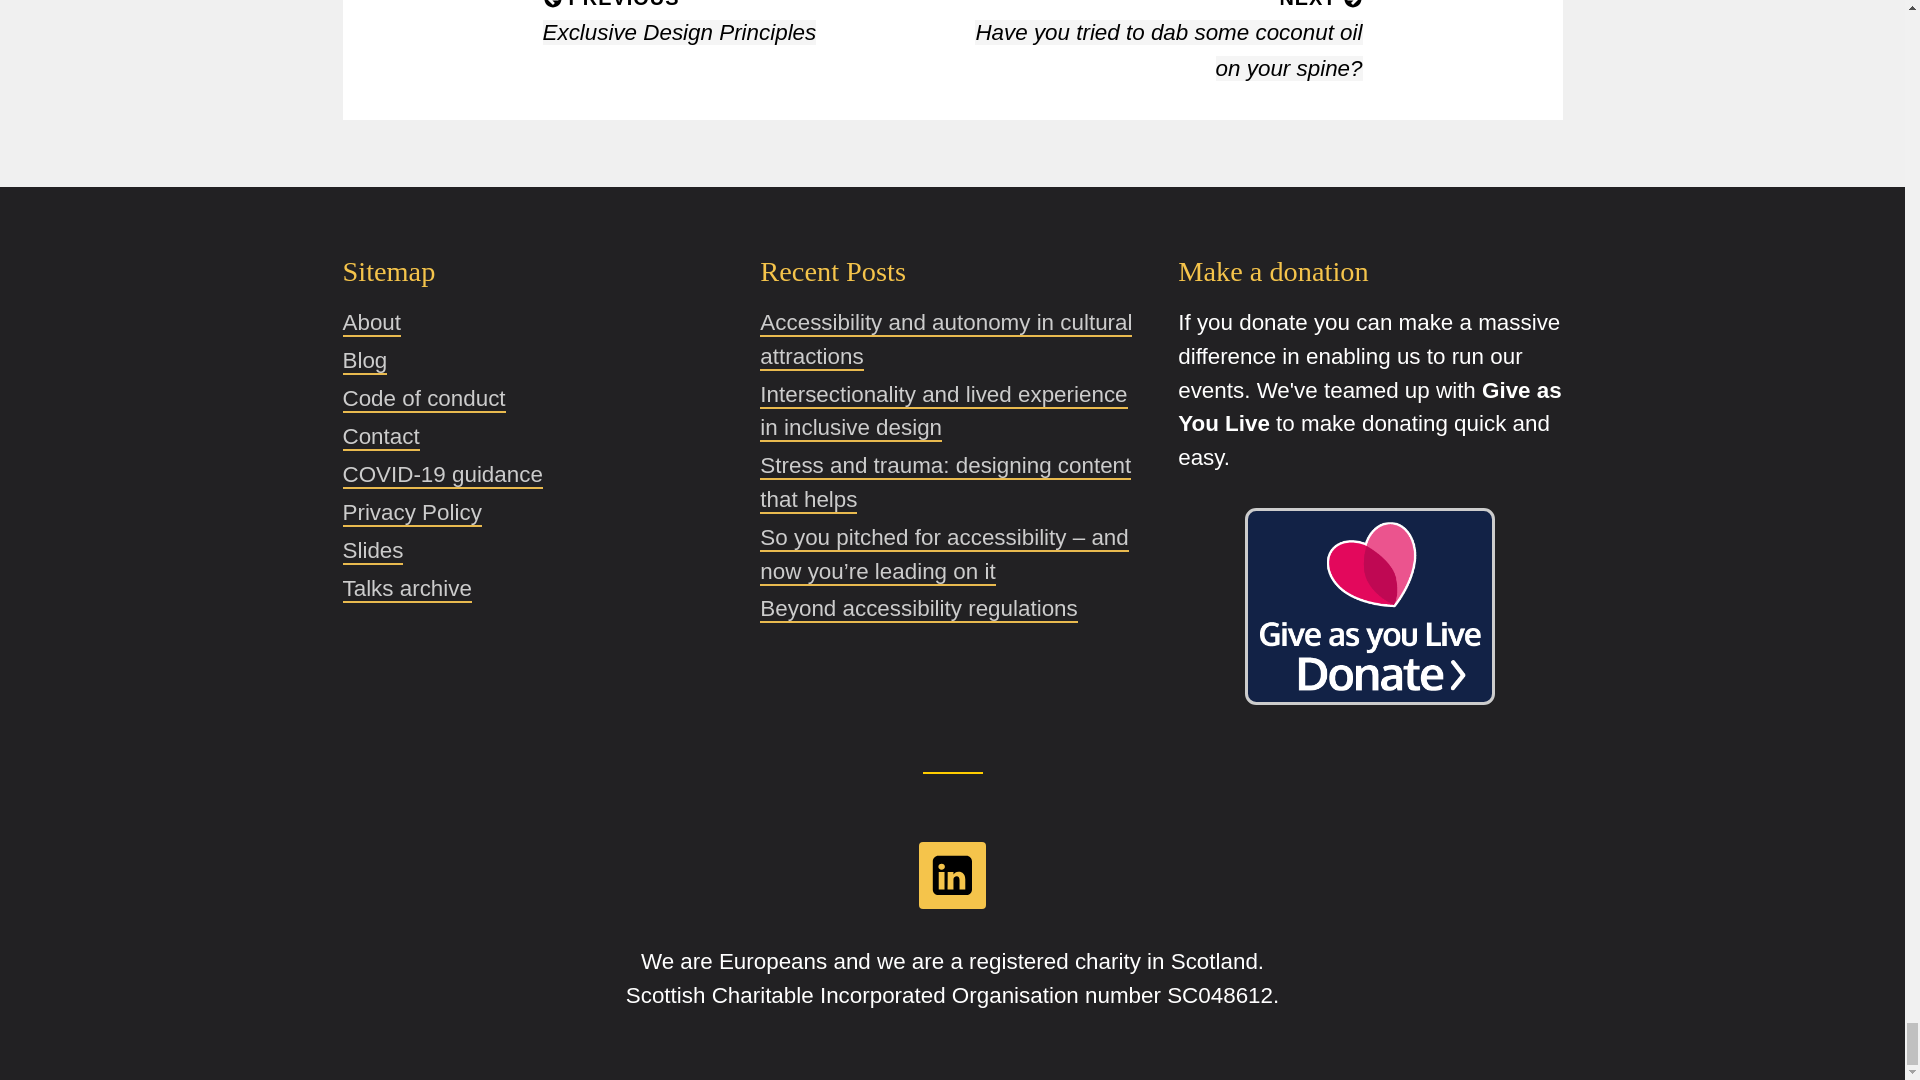 The image size is (1920, 1080). What do you see at coordinates (441, 476) in the screenshot?
I see `COVID-19 guidance` at bounding box center [441, 476].